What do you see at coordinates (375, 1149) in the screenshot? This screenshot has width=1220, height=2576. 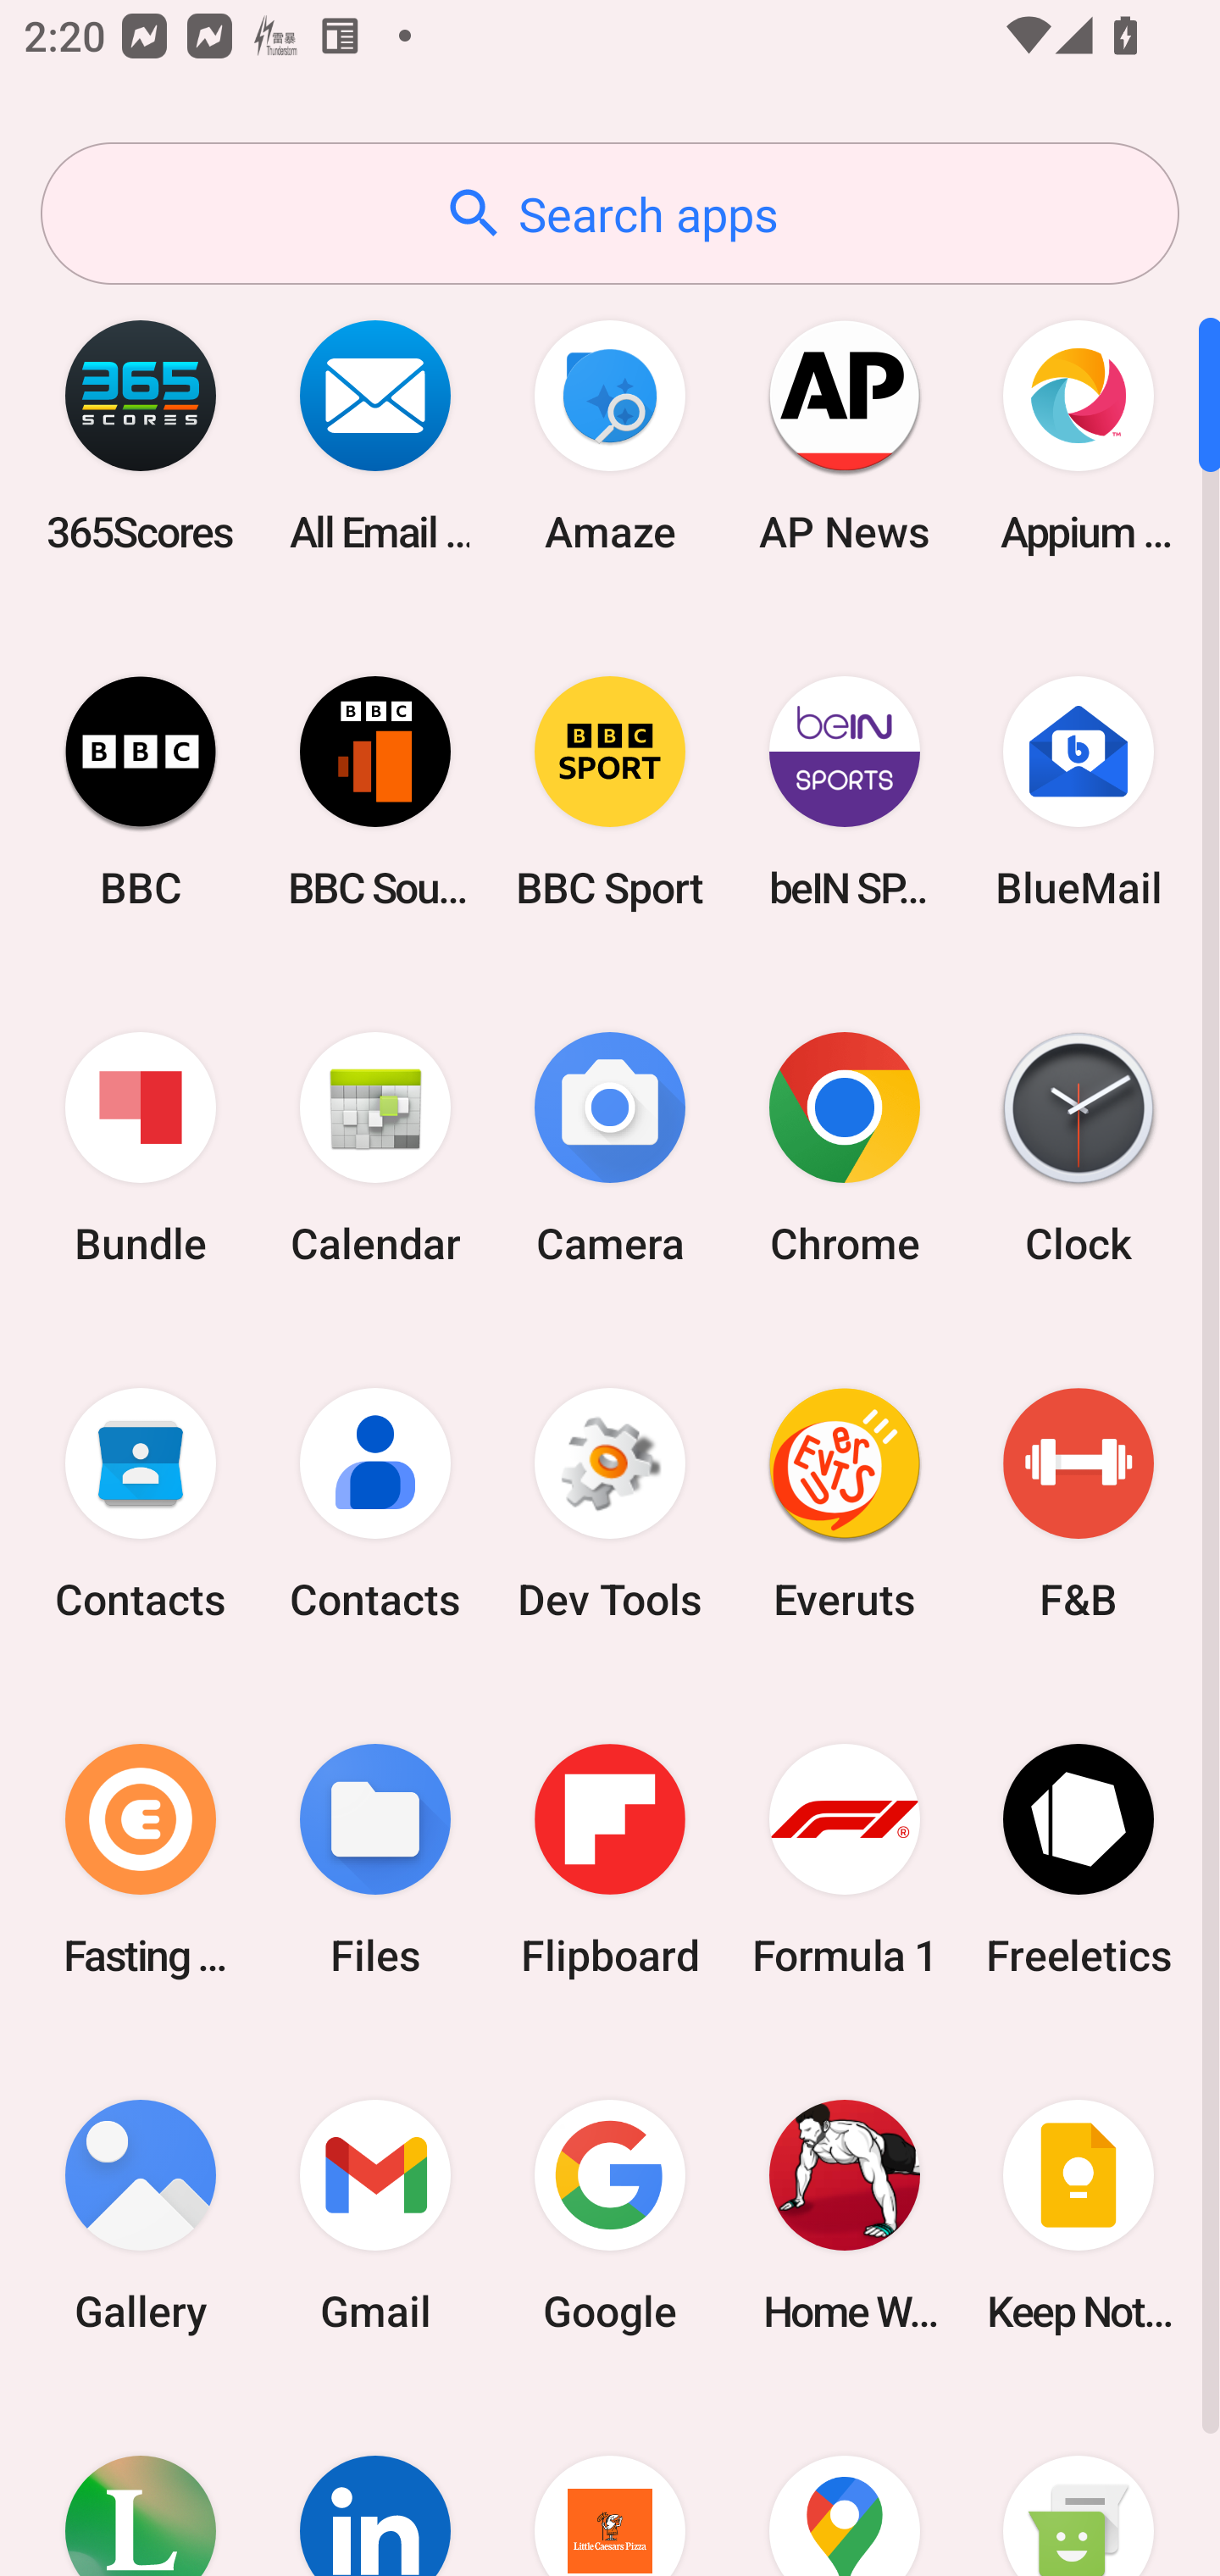 I see `Calendar` at bounding box center [375, 1149].